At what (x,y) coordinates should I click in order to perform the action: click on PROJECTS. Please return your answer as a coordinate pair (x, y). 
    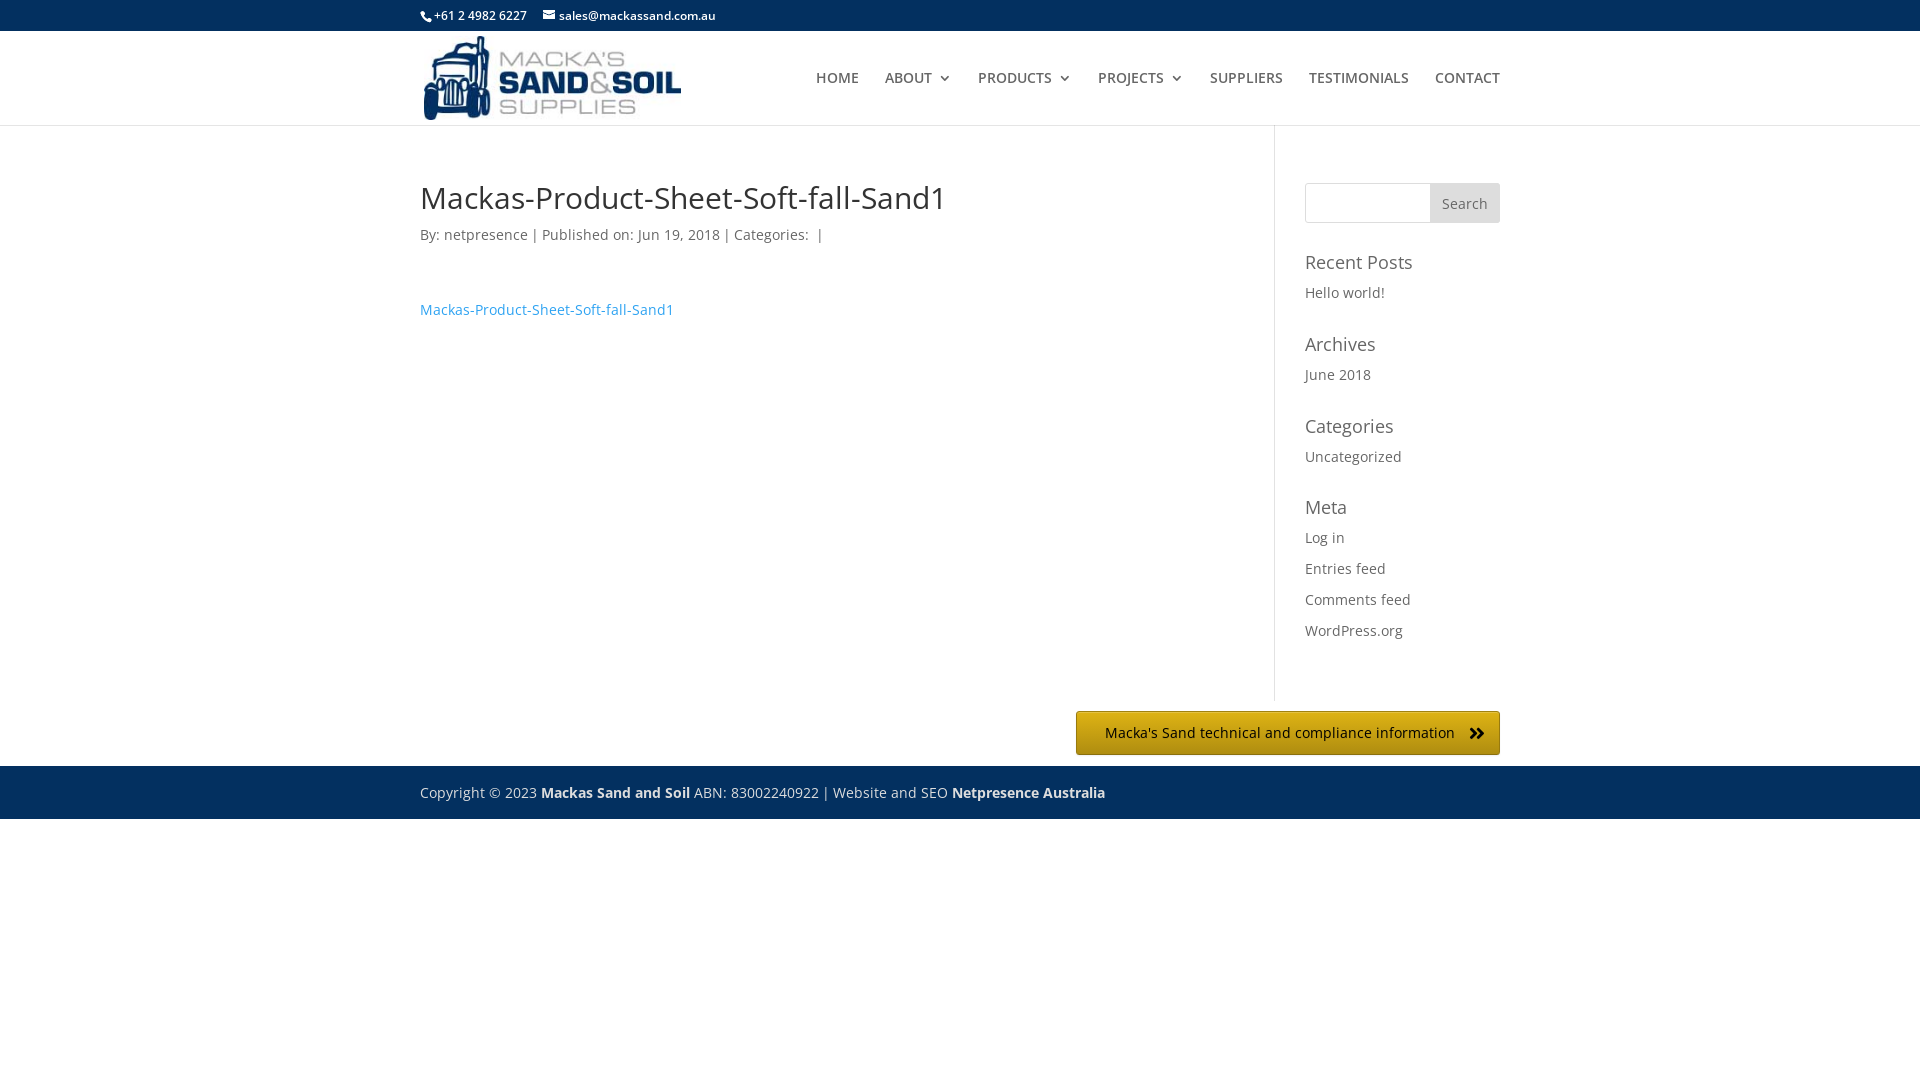
    Looking at the image, I should click on (1141, 98).